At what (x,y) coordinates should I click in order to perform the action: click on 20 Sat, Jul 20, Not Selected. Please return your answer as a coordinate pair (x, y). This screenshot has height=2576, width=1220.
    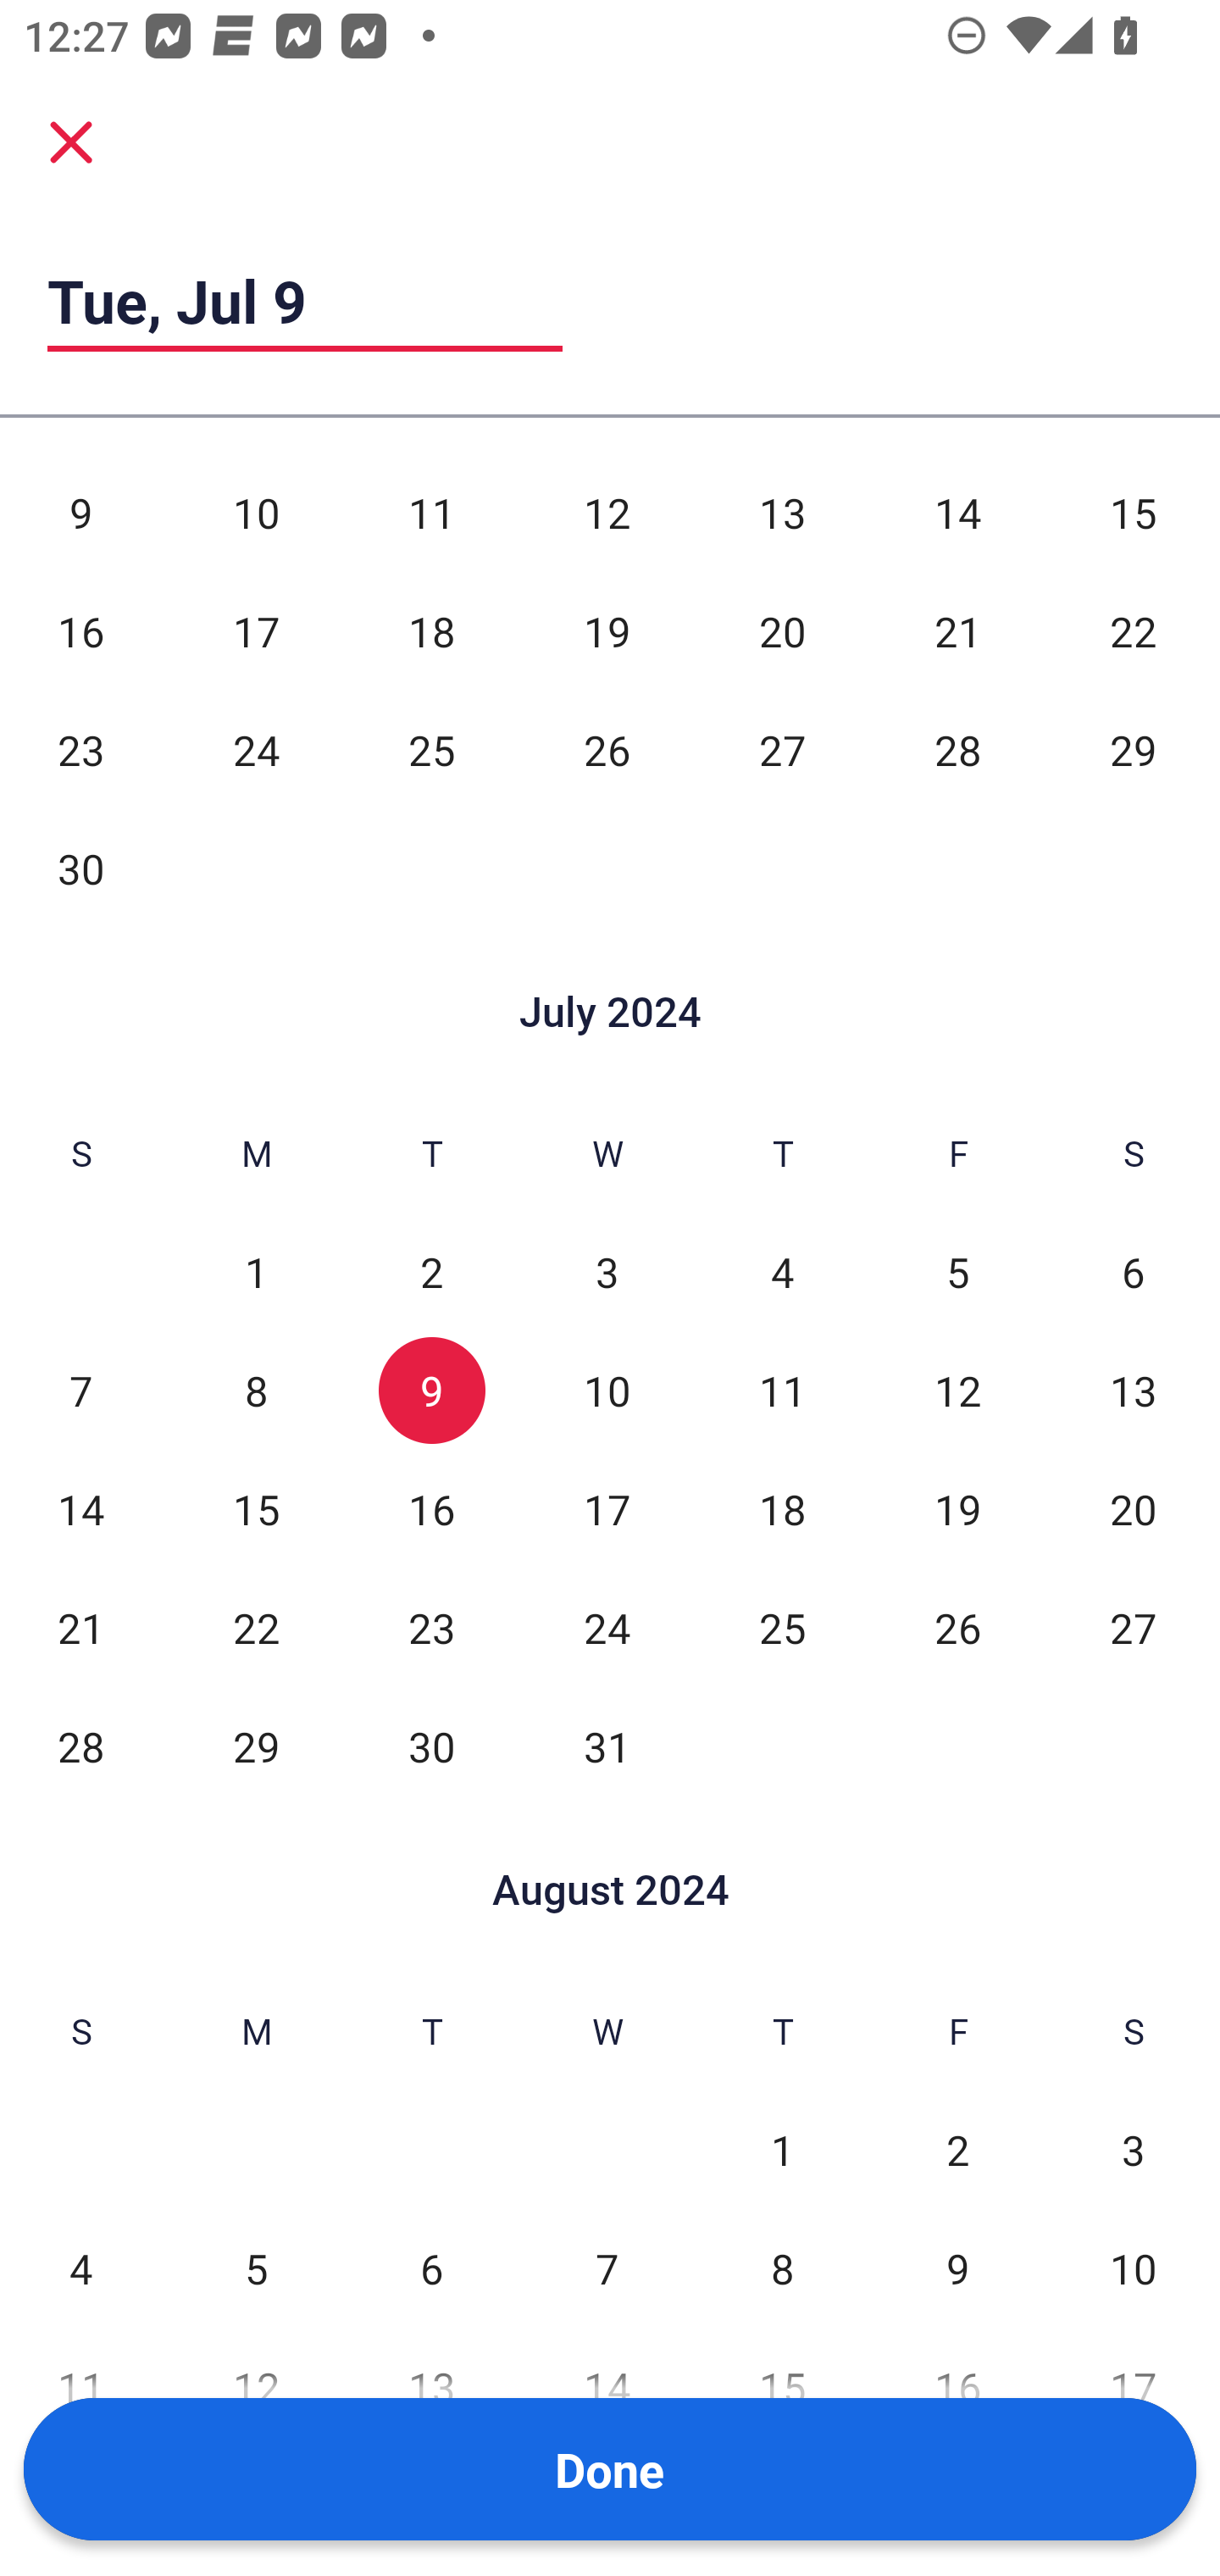
    Looking at the image, I should click on (1134, 1509).